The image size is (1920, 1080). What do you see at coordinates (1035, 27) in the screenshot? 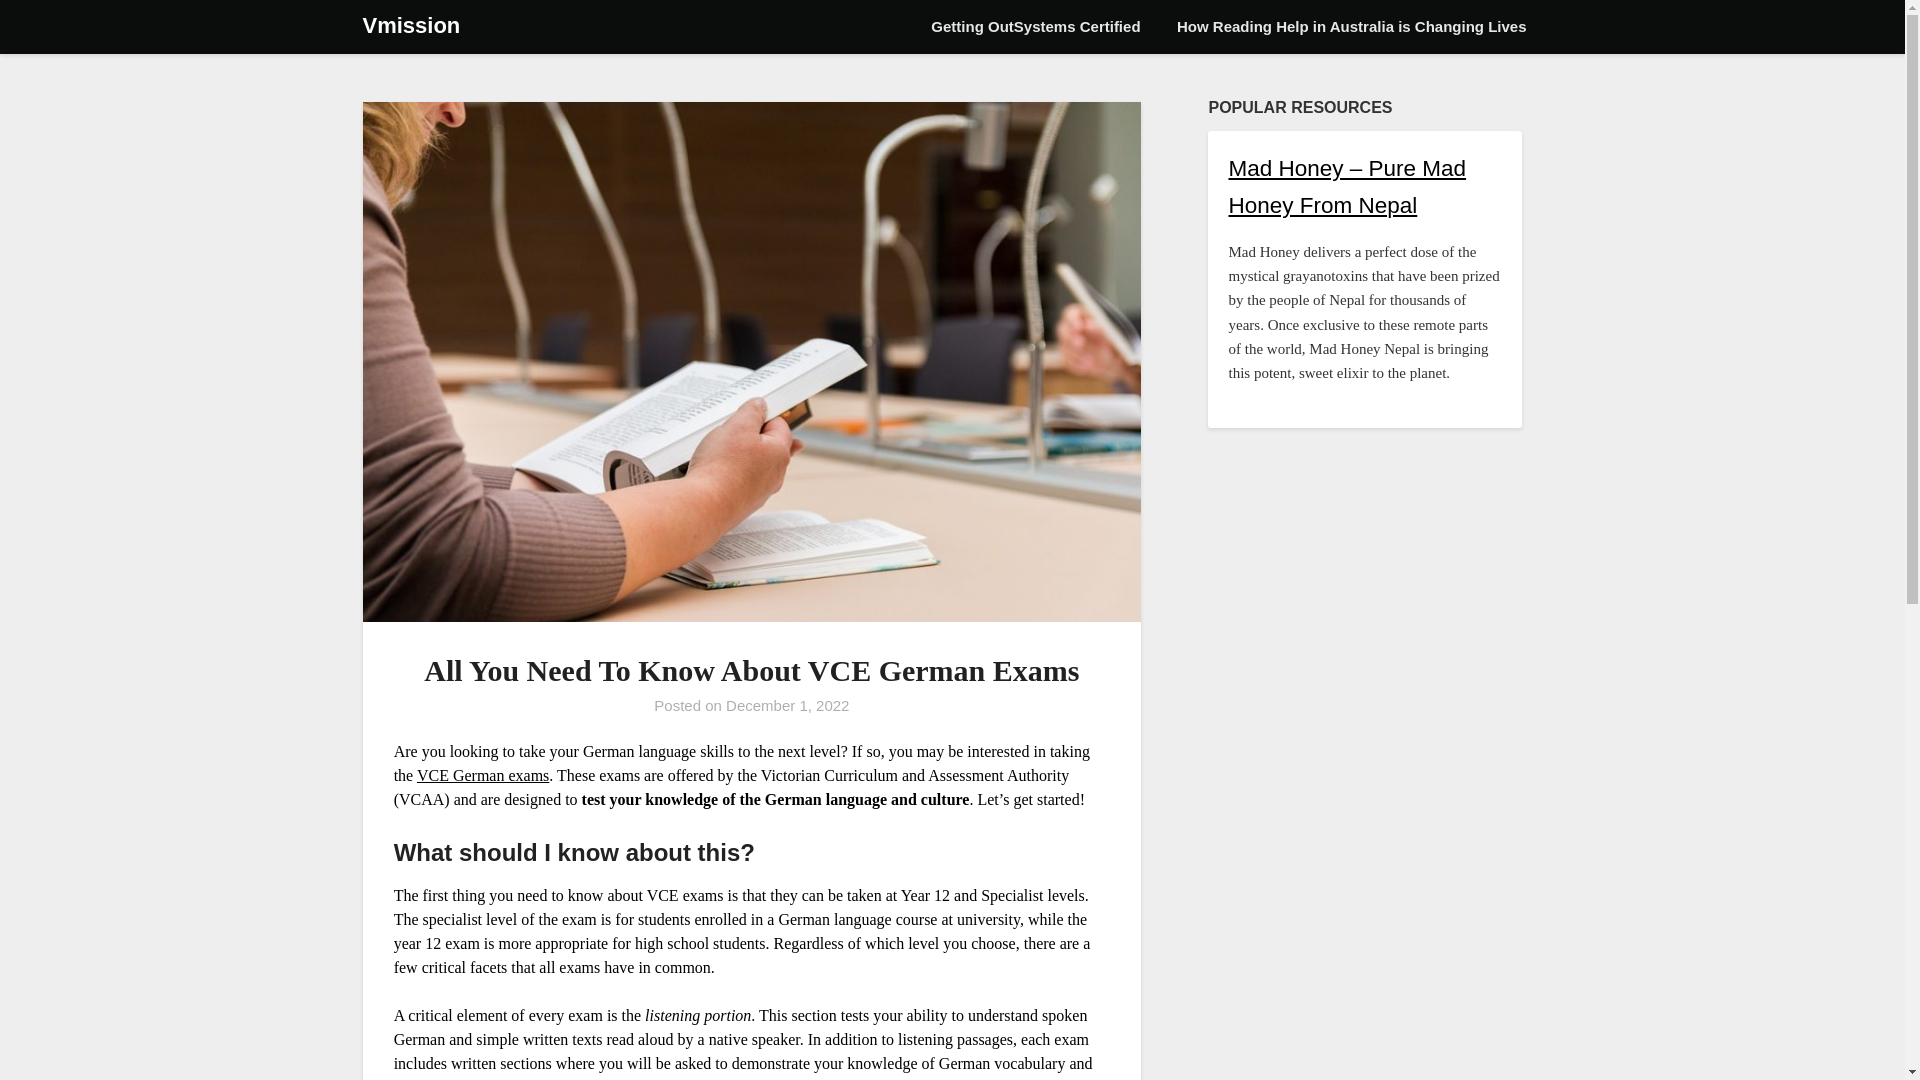
I see `Getting OutSystems Certified` at bounding box center [1035, 27].